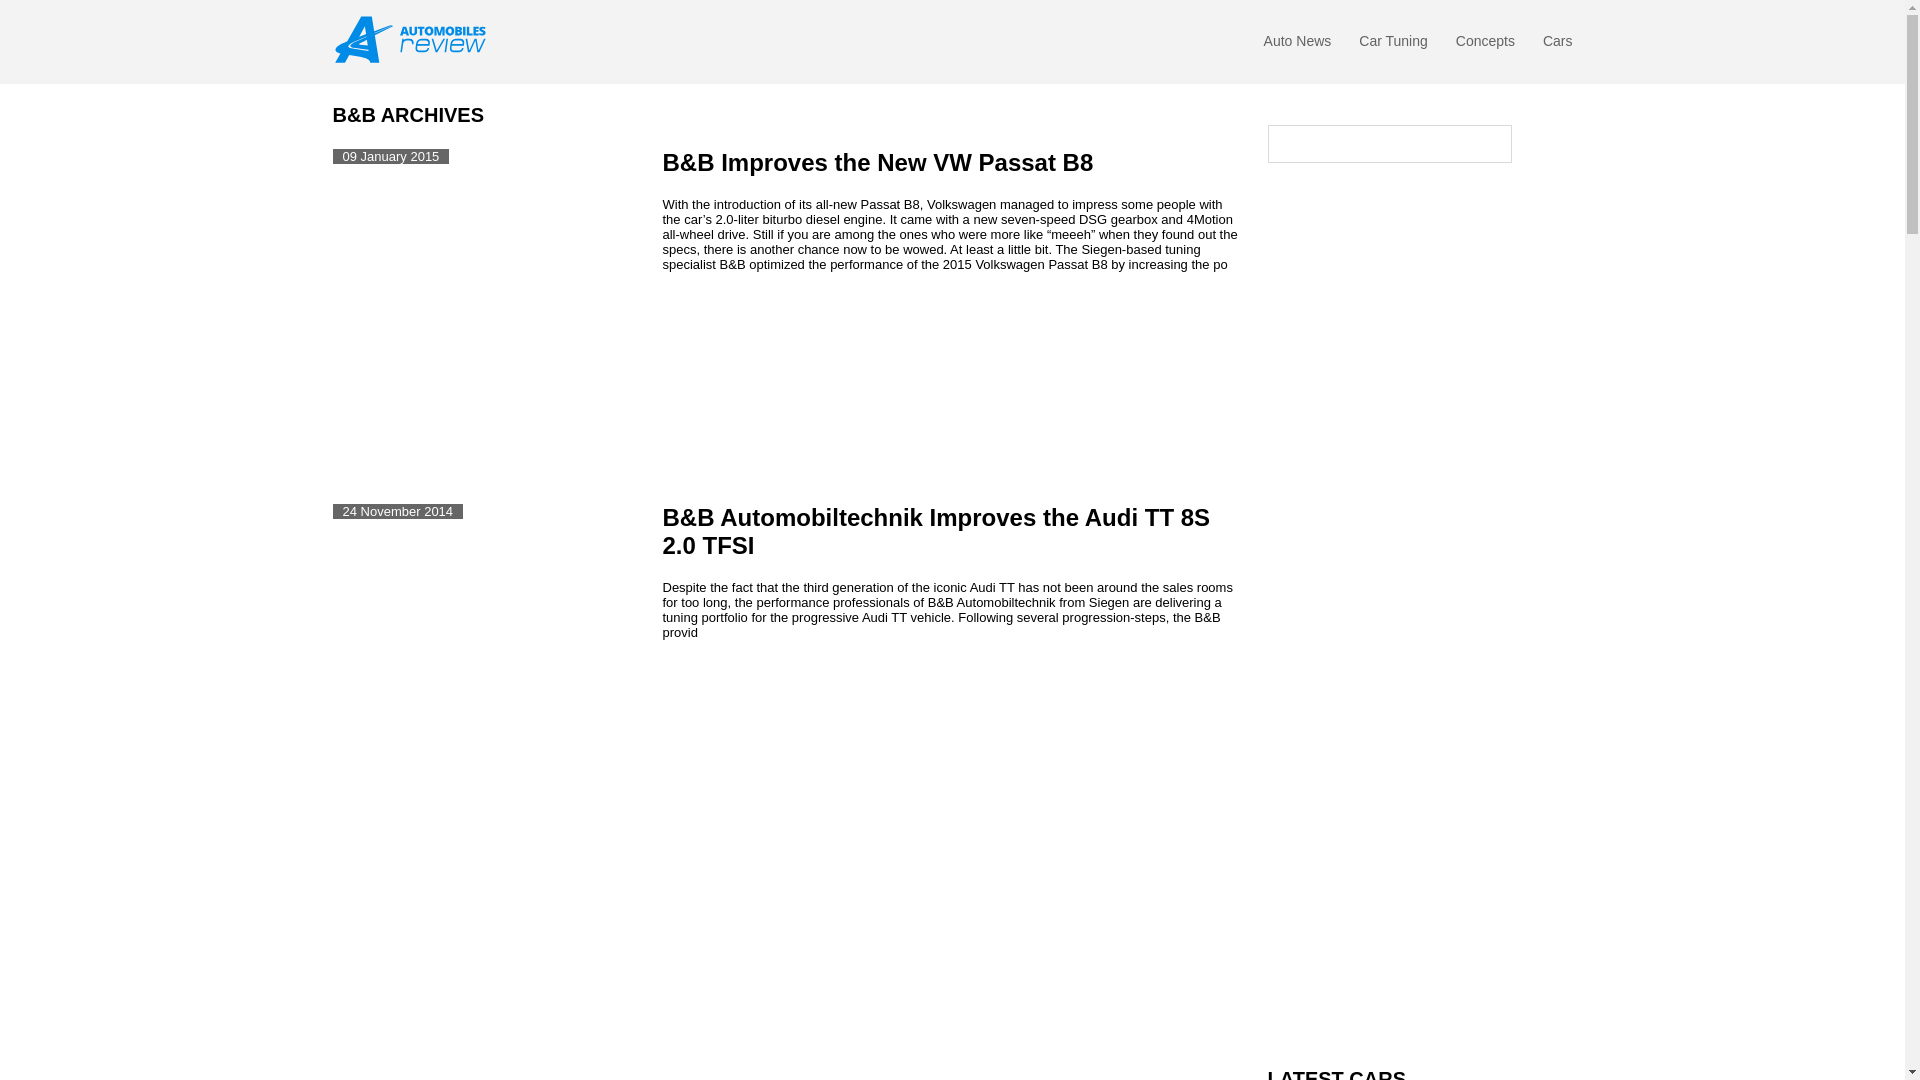  What do you see at coordinates (1317, 200) in the screenshot?
I see `Buick Regal GS` at bounding box center [1317, 200].